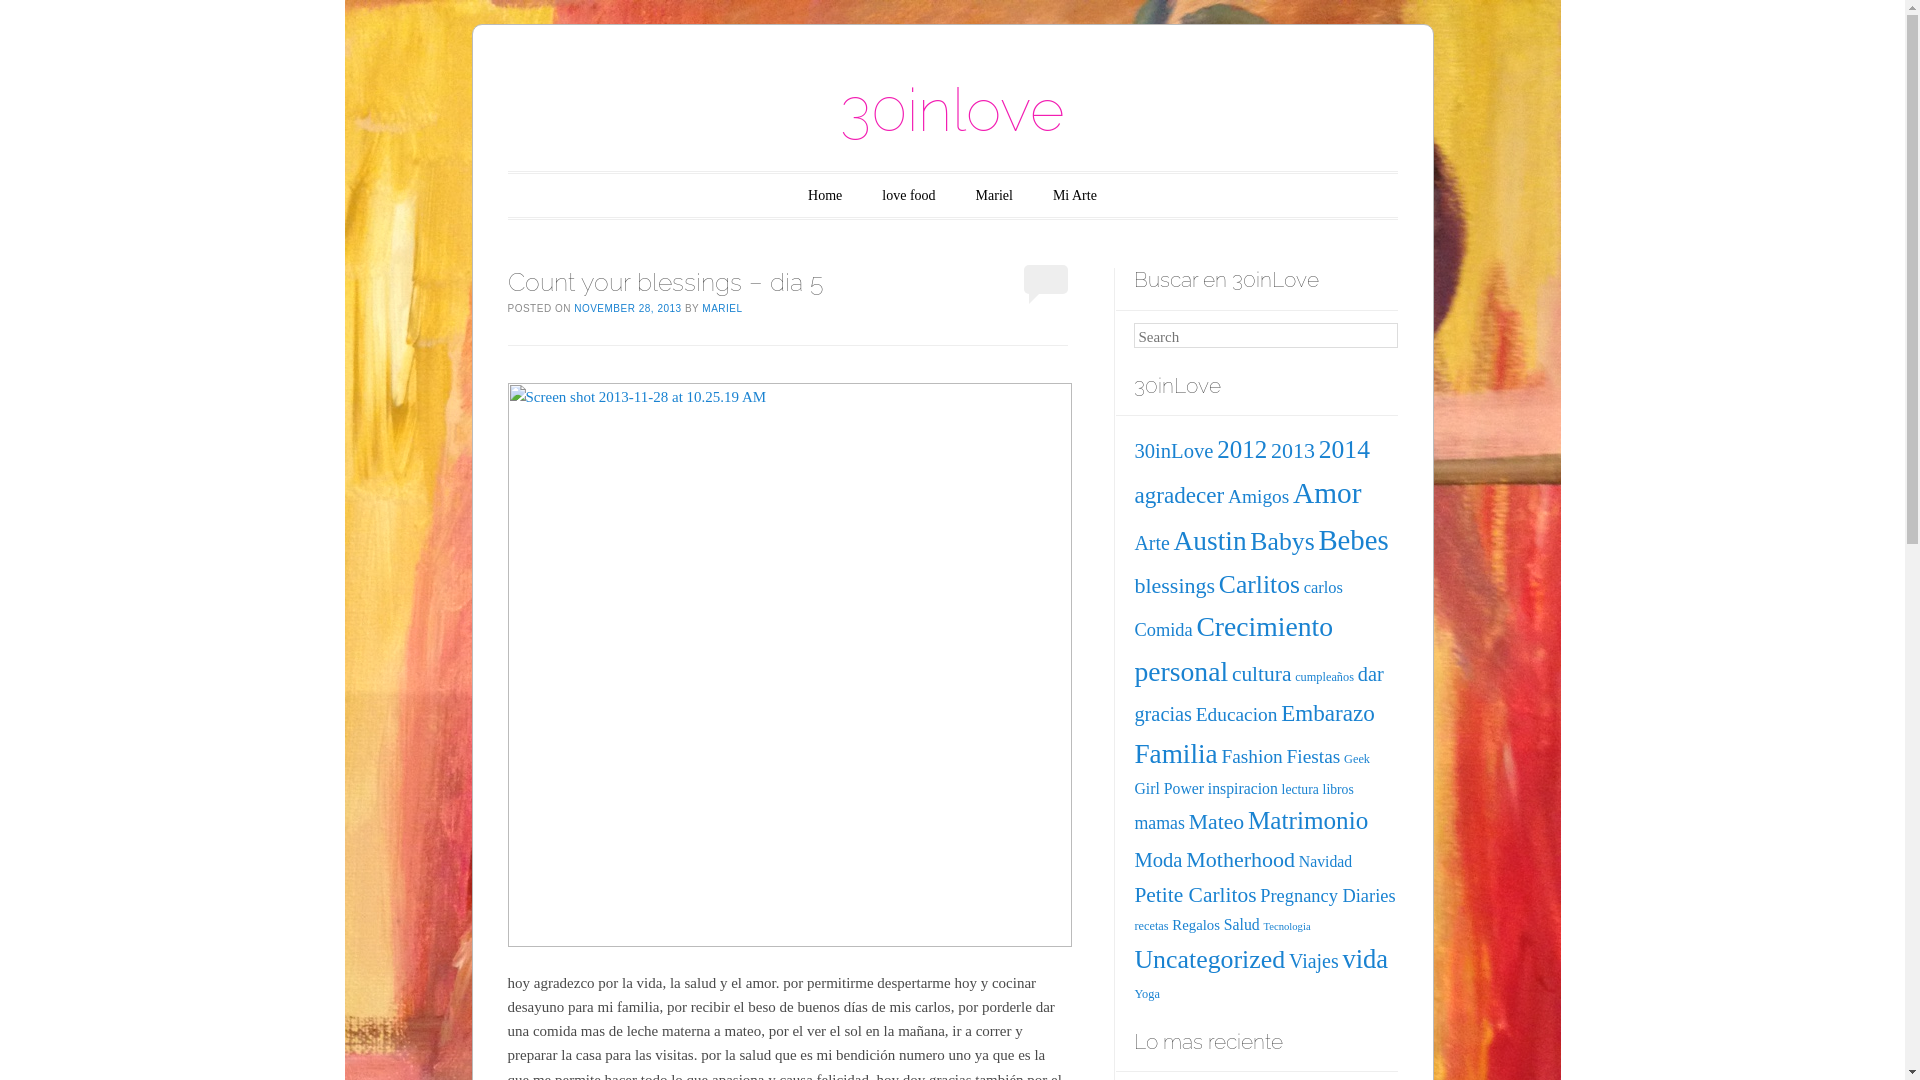 Image resolution: width=1920 pixels, height=1080 pixels. I want to click on Carlitos, so click(1260, 584).